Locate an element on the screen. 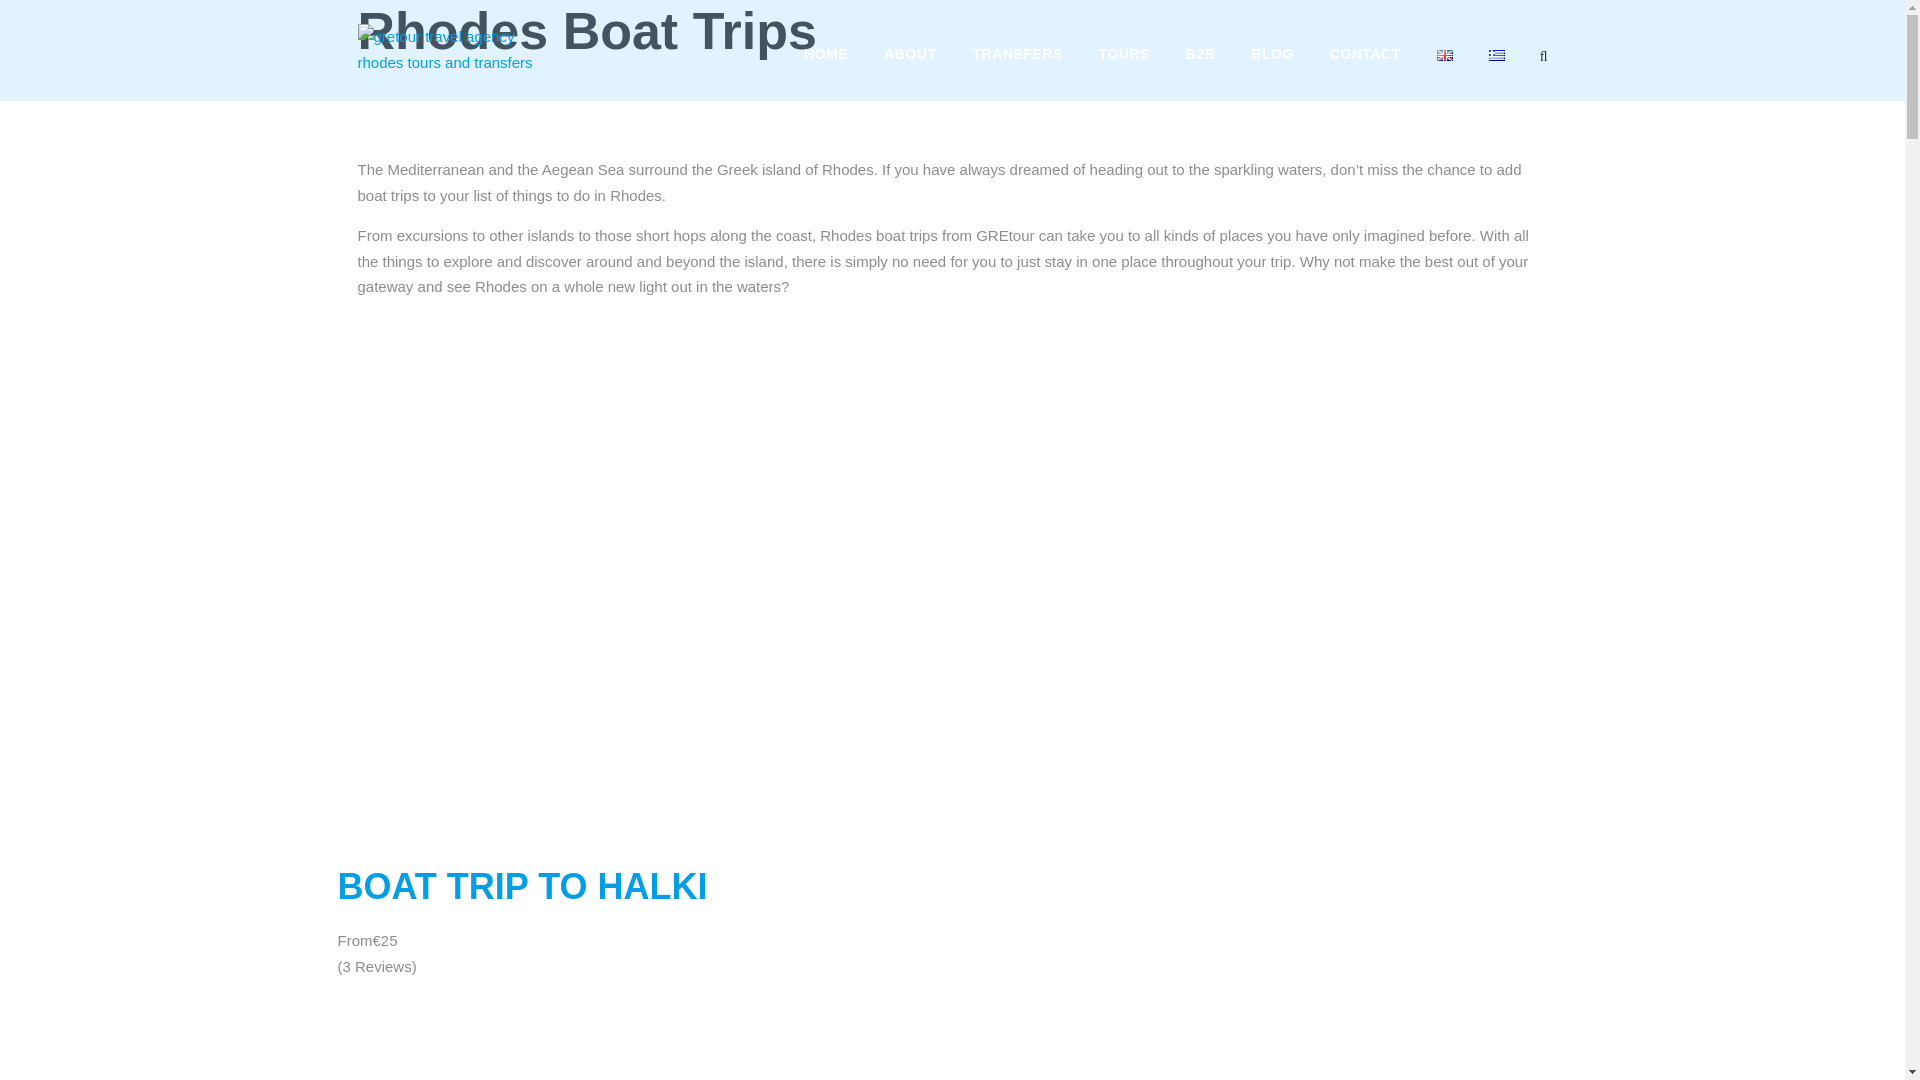 The height and width of the screenshot is (1080, 1920). LOGO-gretour-01 is located at coordinates (458, 48).